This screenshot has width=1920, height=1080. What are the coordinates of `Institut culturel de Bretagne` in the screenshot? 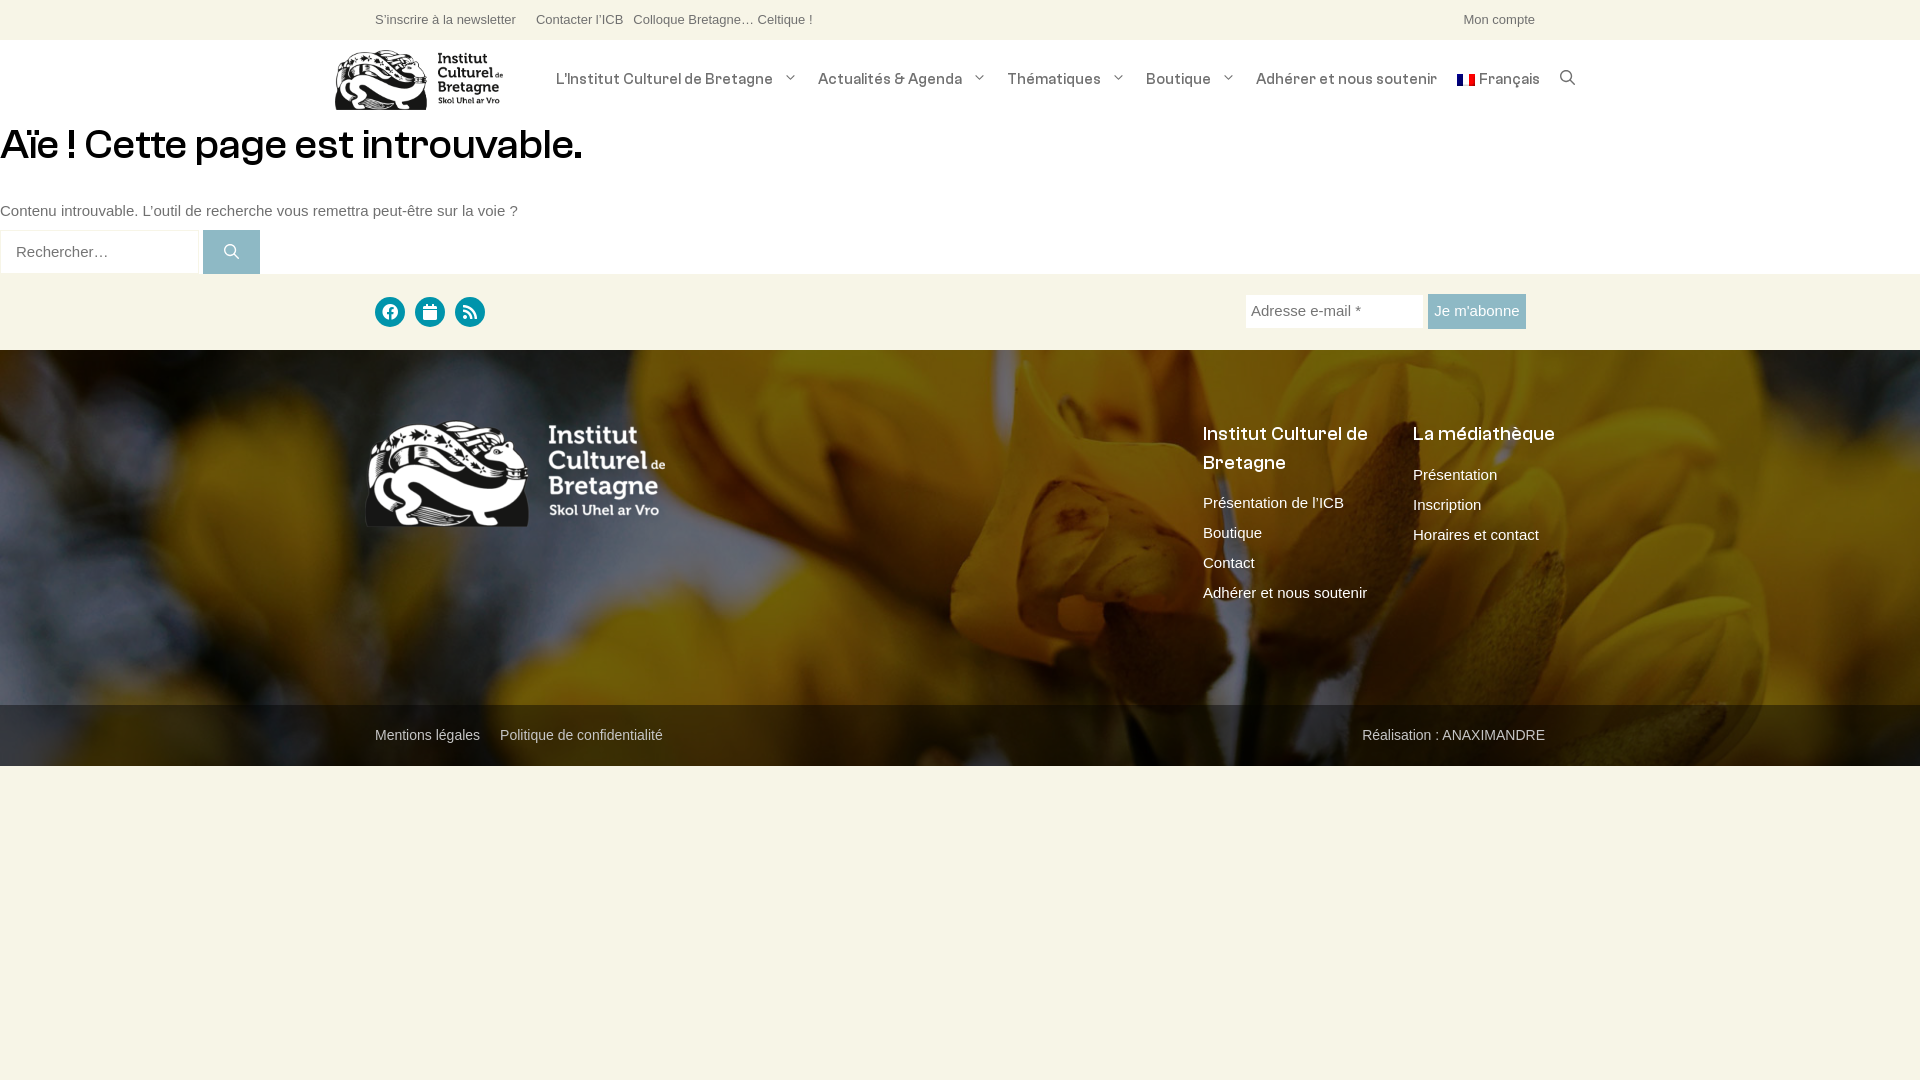 It's located at (419, 80).